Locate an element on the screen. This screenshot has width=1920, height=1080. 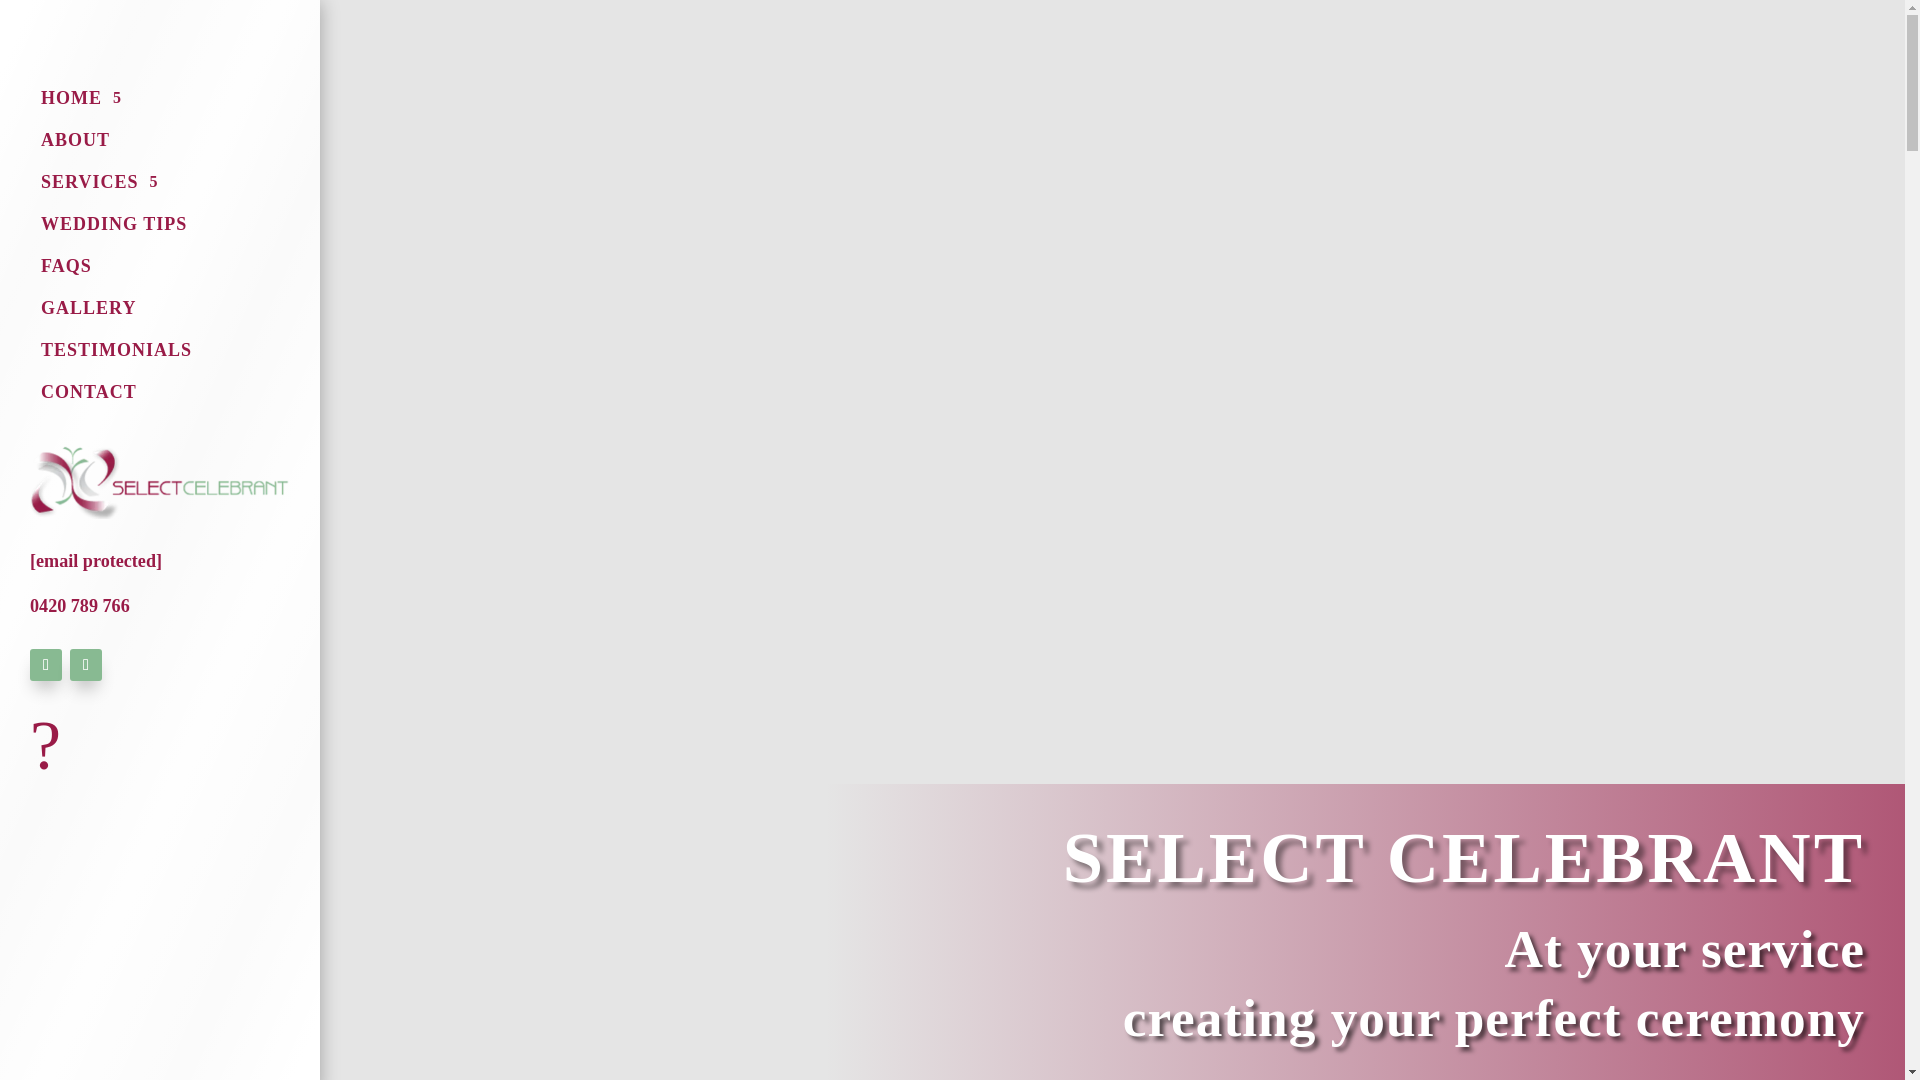
Select Celebrant is located at coordinates (160, 482).